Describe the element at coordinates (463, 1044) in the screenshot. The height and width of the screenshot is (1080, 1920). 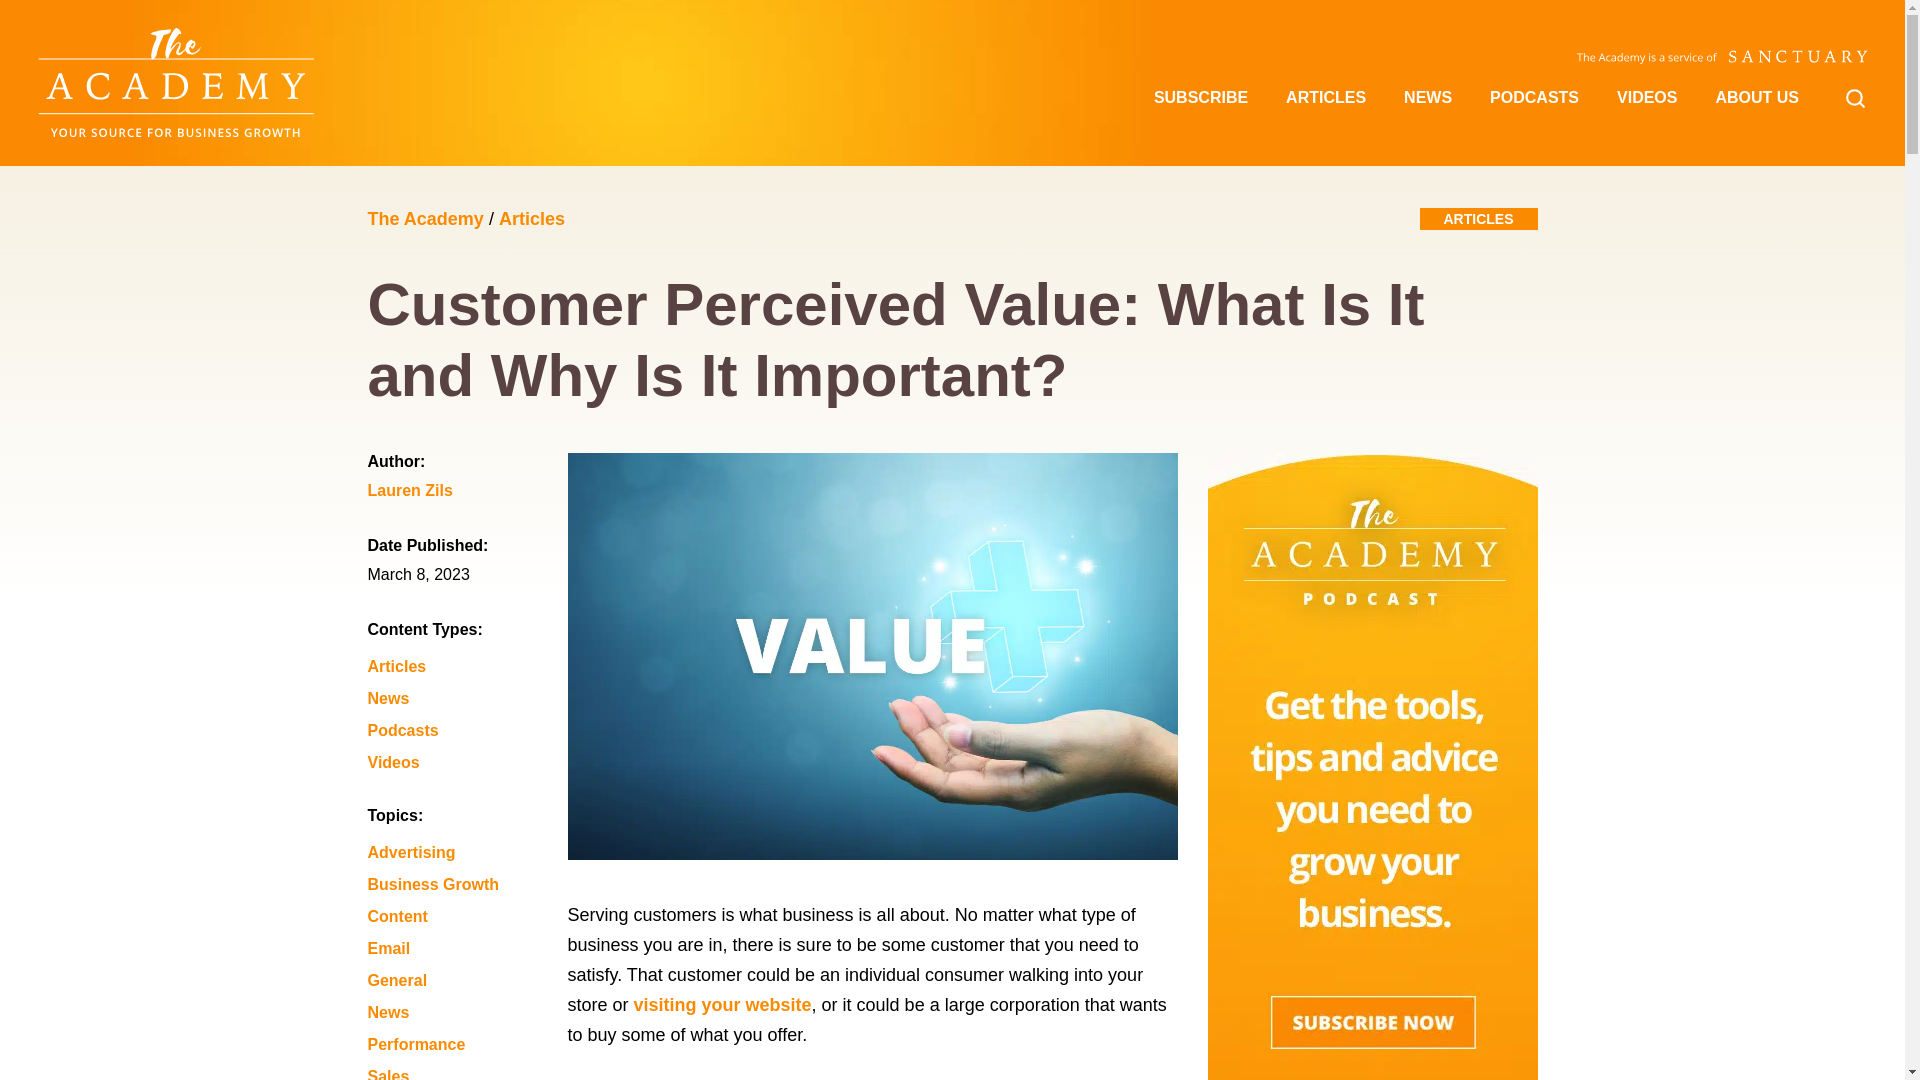
I see `Performance` at that location.